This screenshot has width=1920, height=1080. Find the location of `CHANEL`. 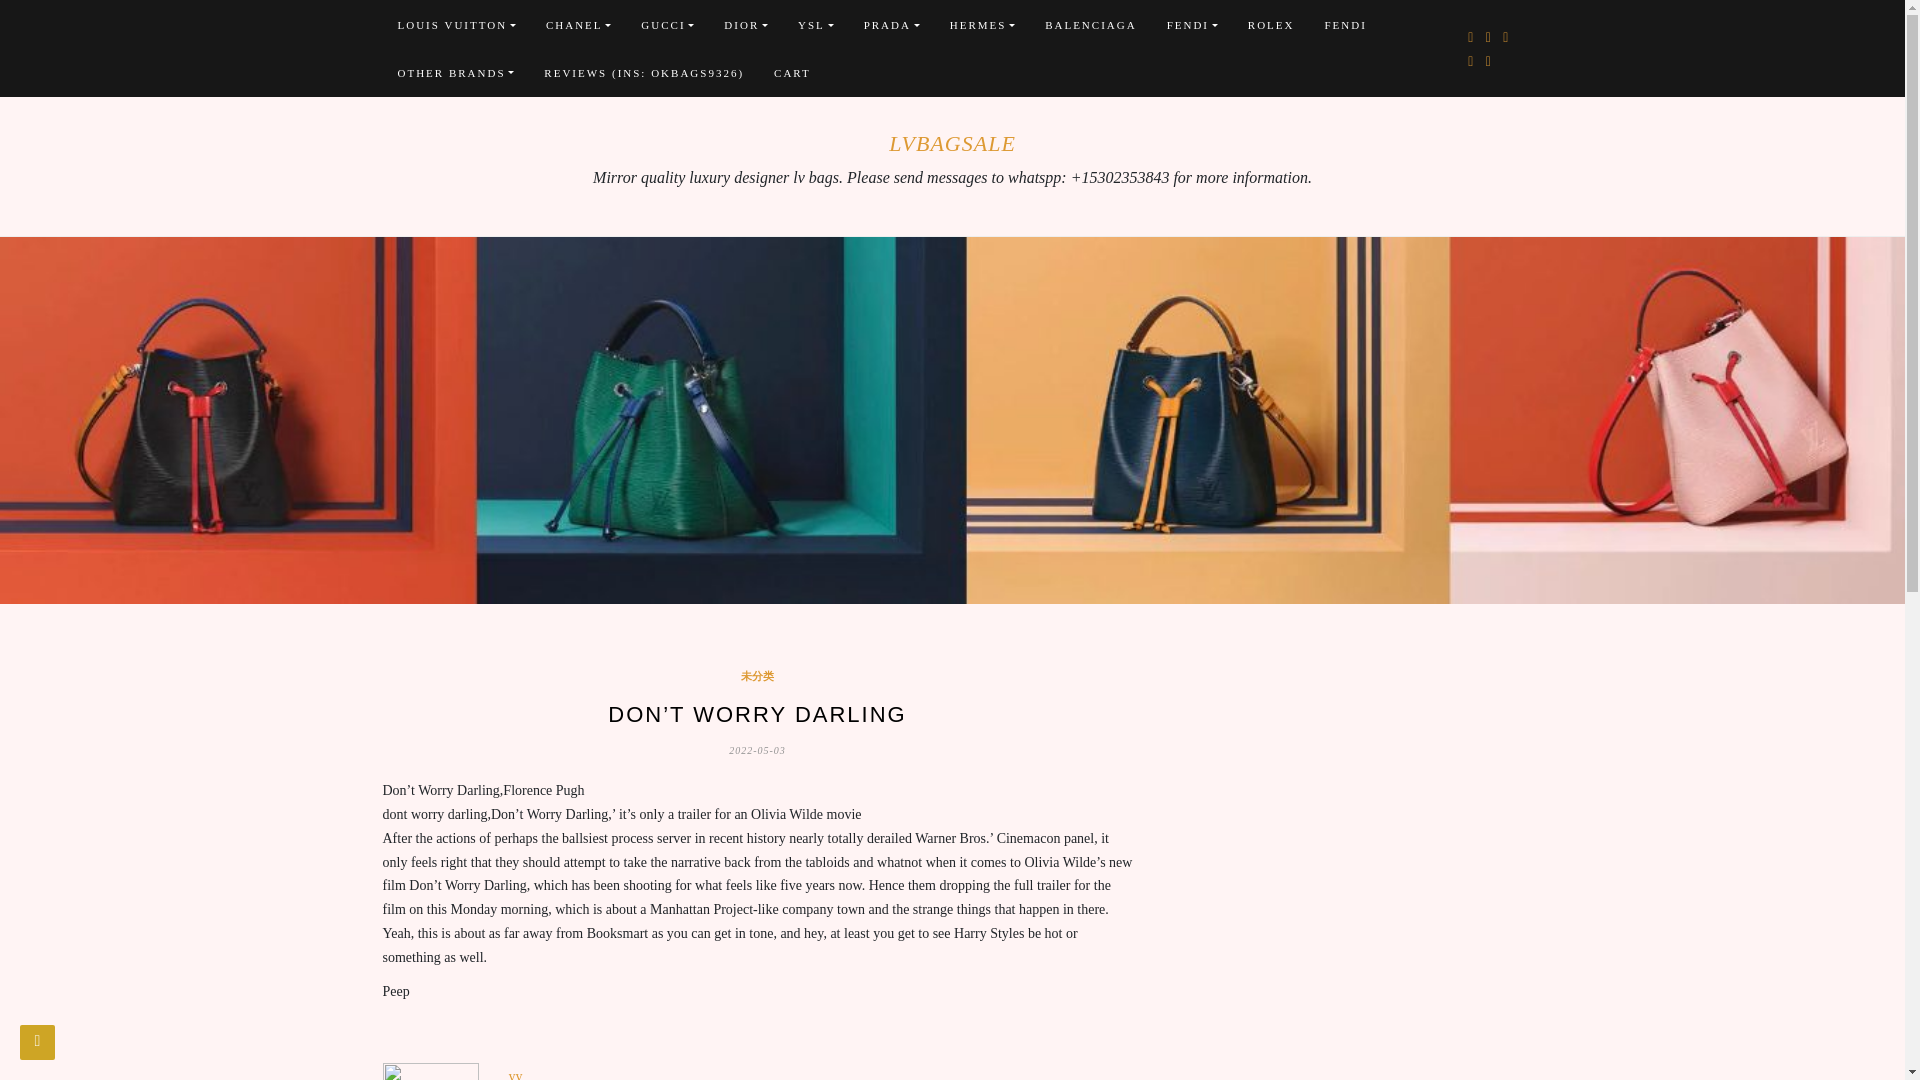

CHANEL is located at coordinates (578, 24).